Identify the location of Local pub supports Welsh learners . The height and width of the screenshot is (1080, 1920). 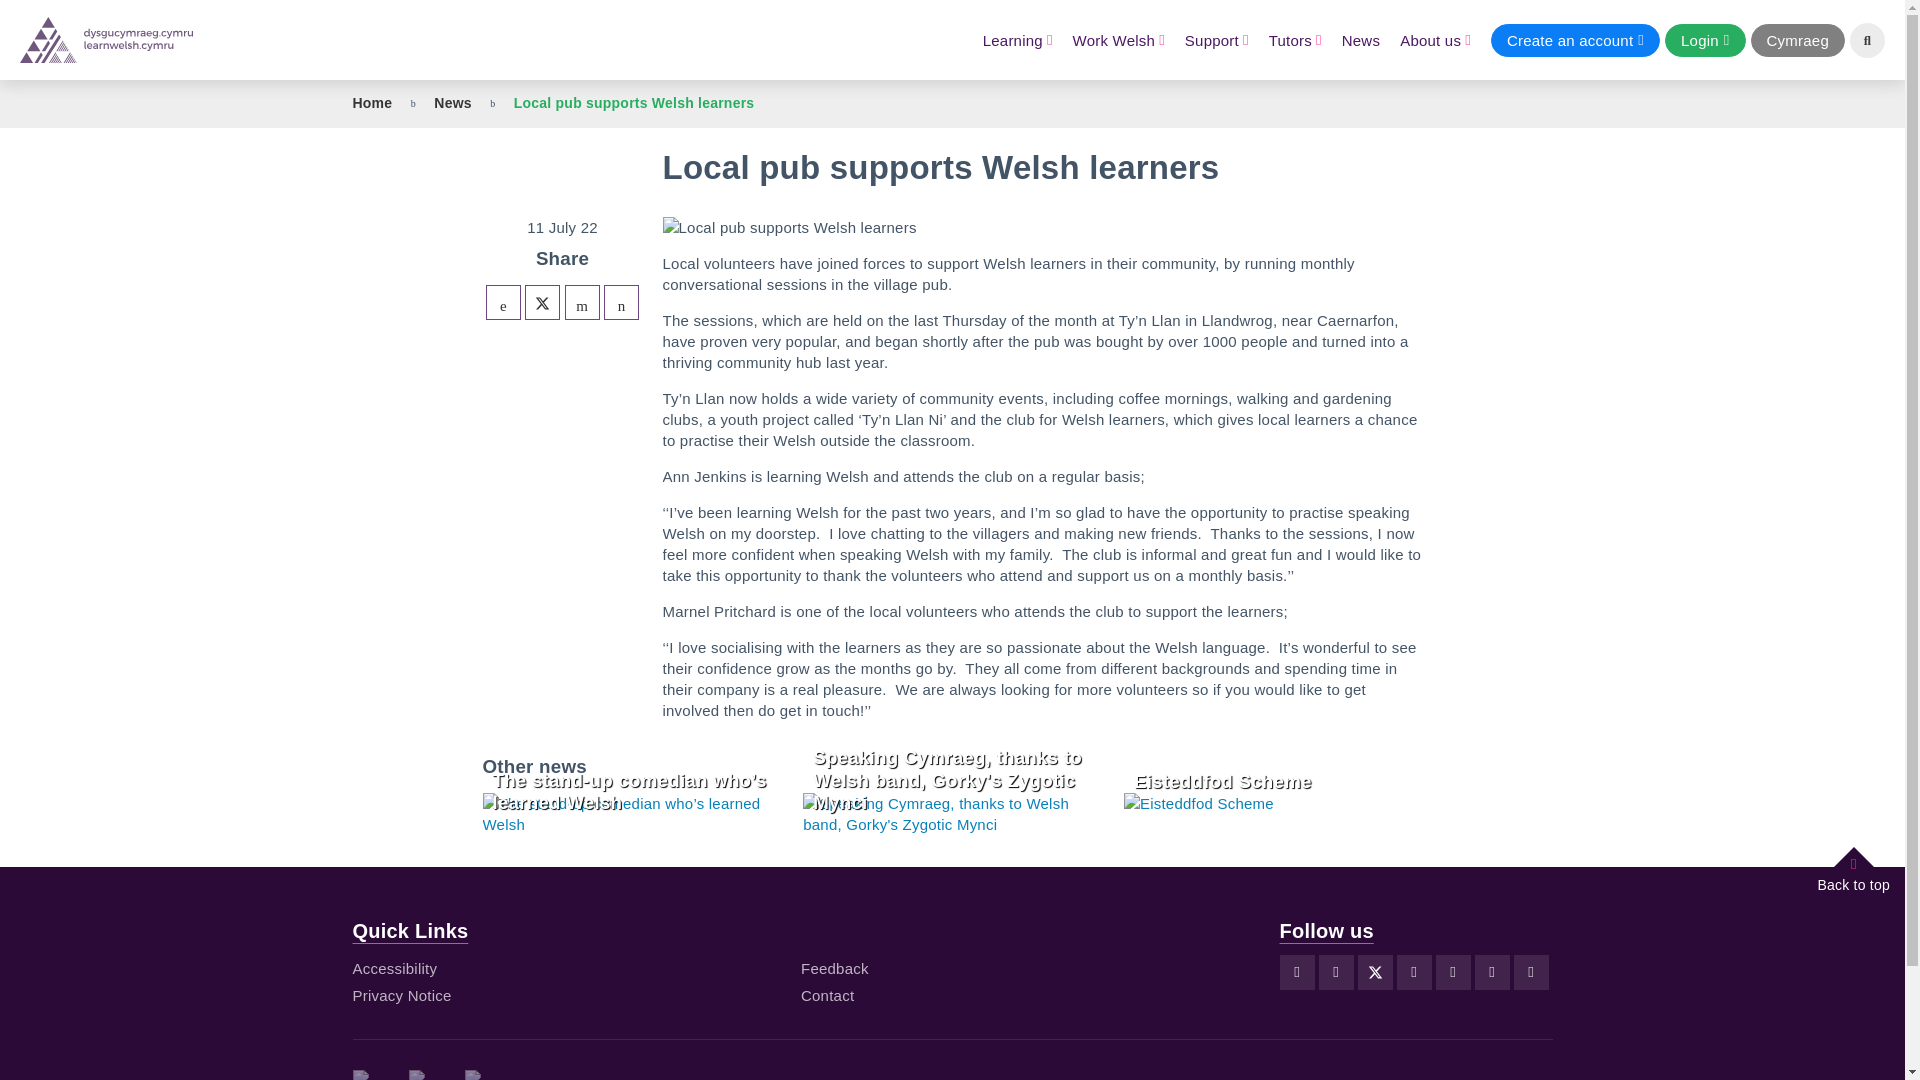
(622, 302).